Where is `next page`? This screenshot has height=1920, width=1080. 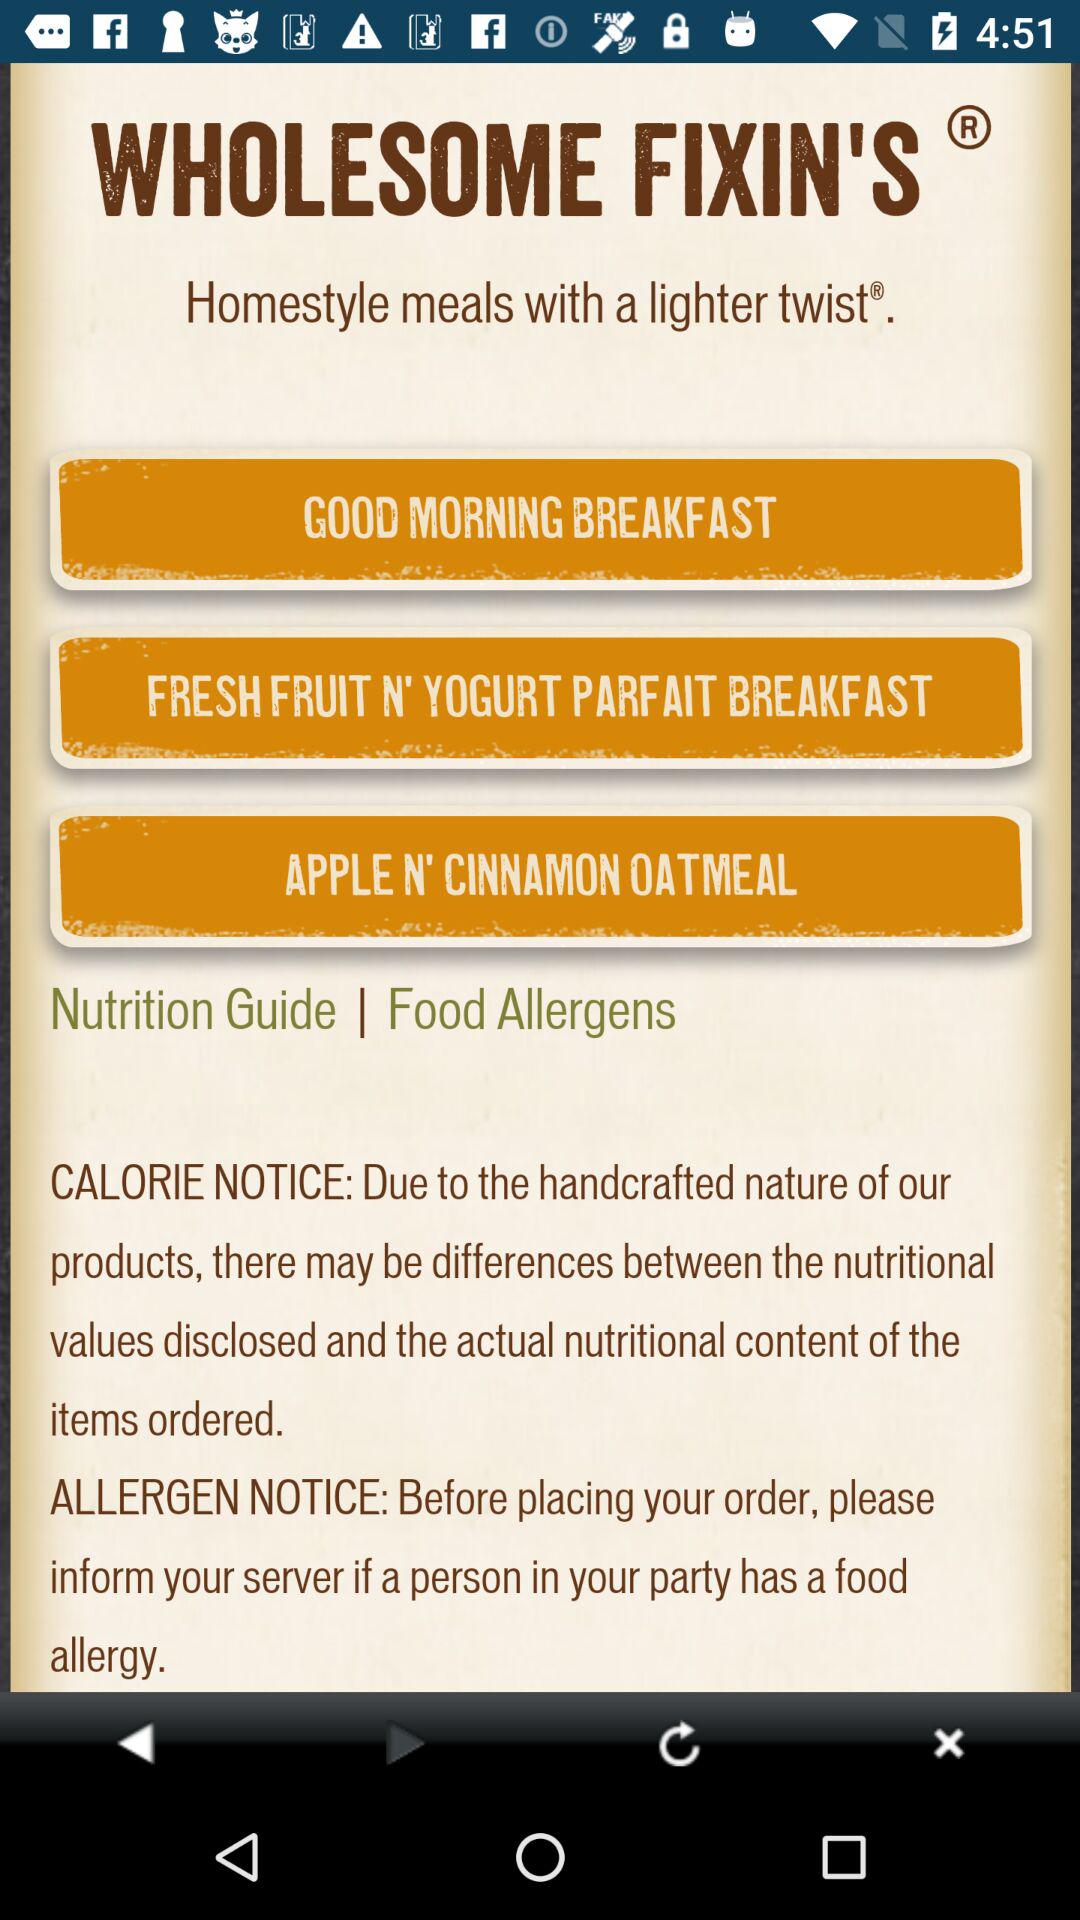
next page is located at coordinates (406, 1742).